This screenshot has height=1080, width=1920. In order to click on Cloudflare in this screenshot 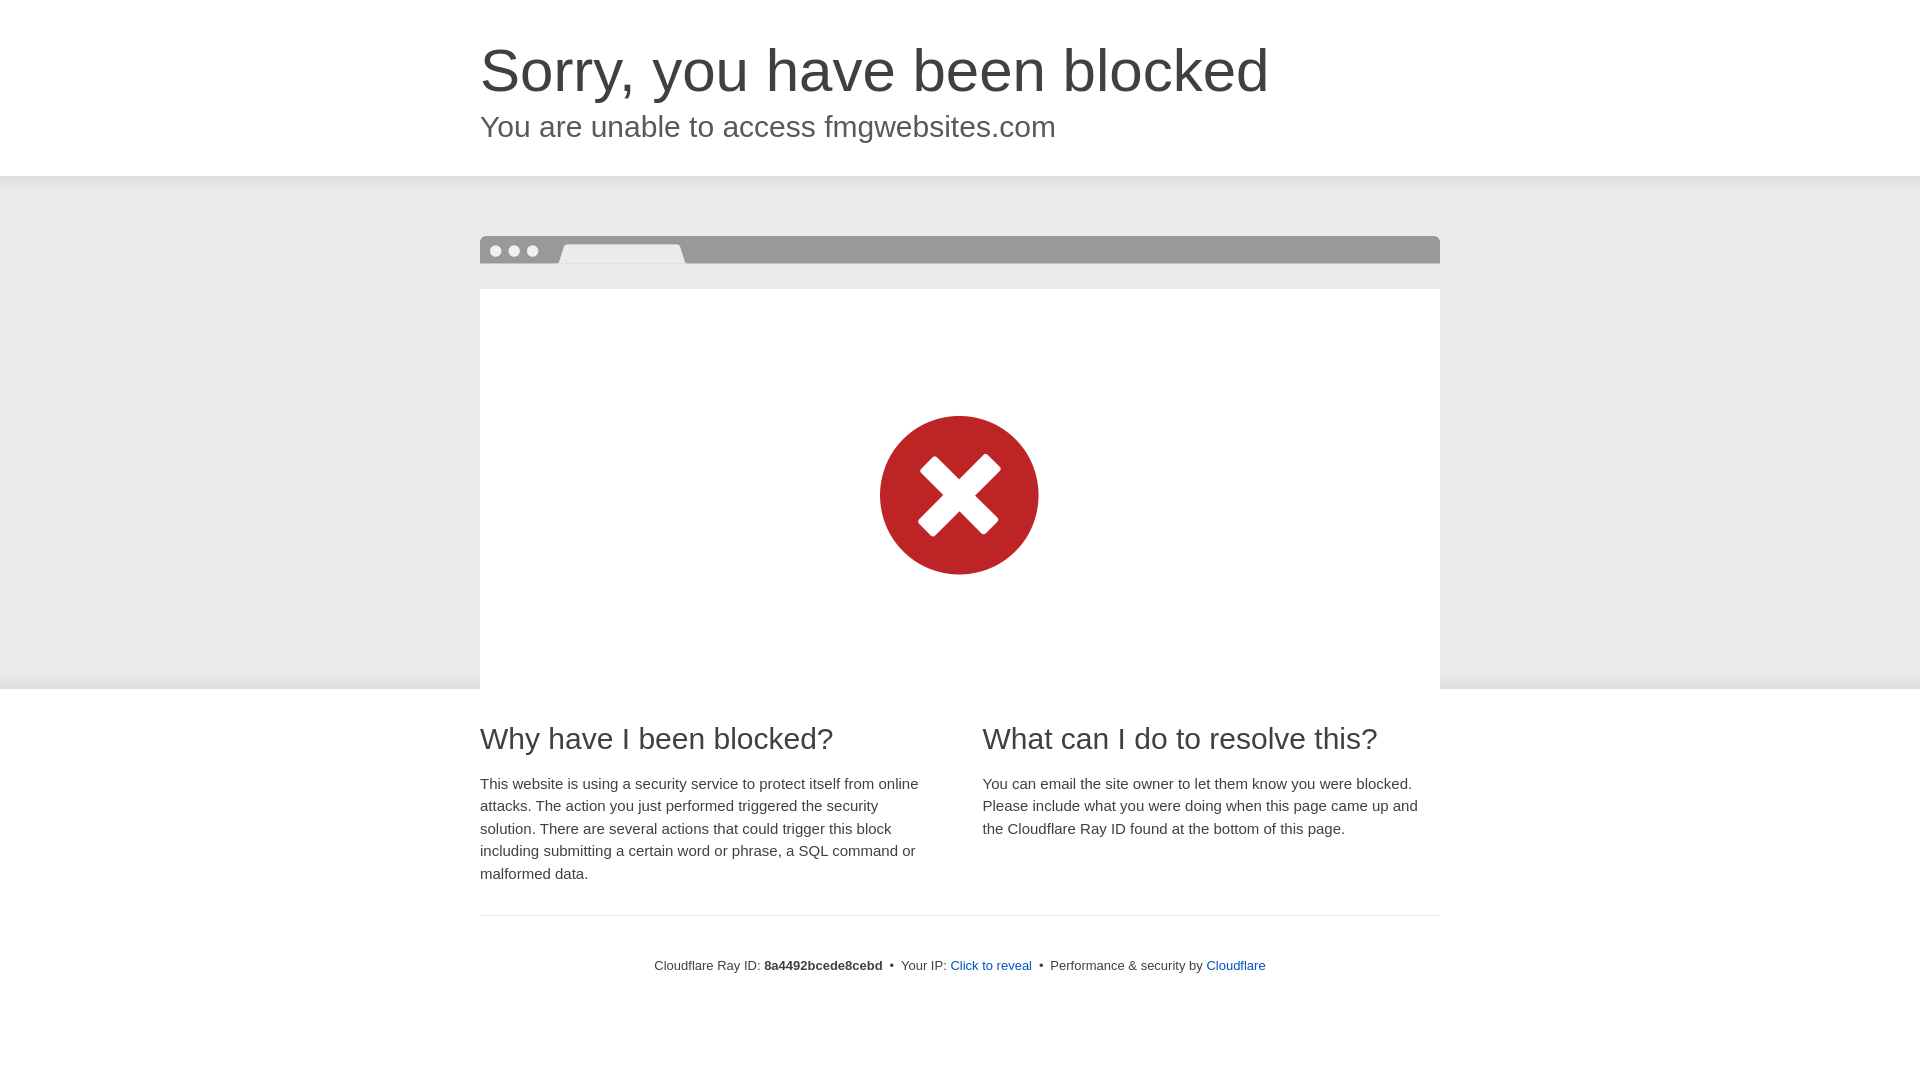, I will do `click(1235, 965)`.